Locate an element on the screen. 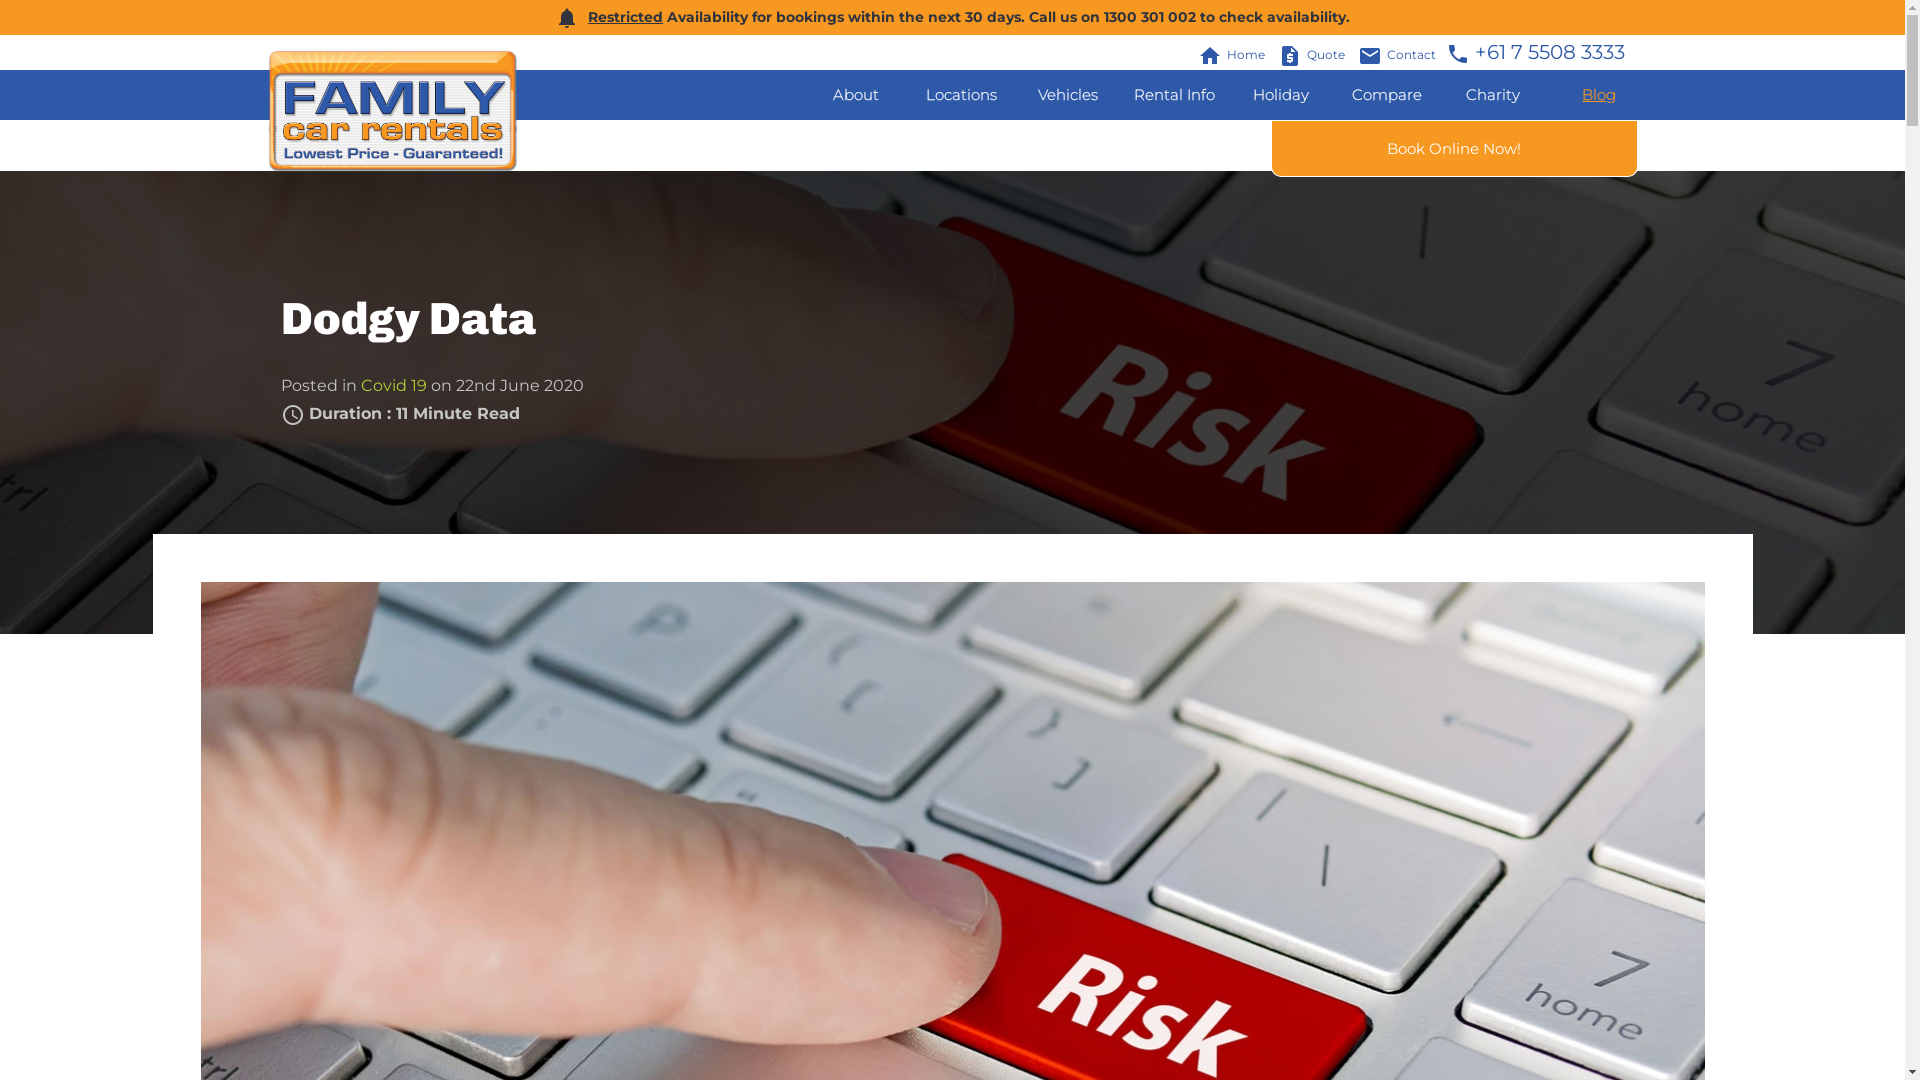  request_quoteQuote is located at coordinates (1316, 54).